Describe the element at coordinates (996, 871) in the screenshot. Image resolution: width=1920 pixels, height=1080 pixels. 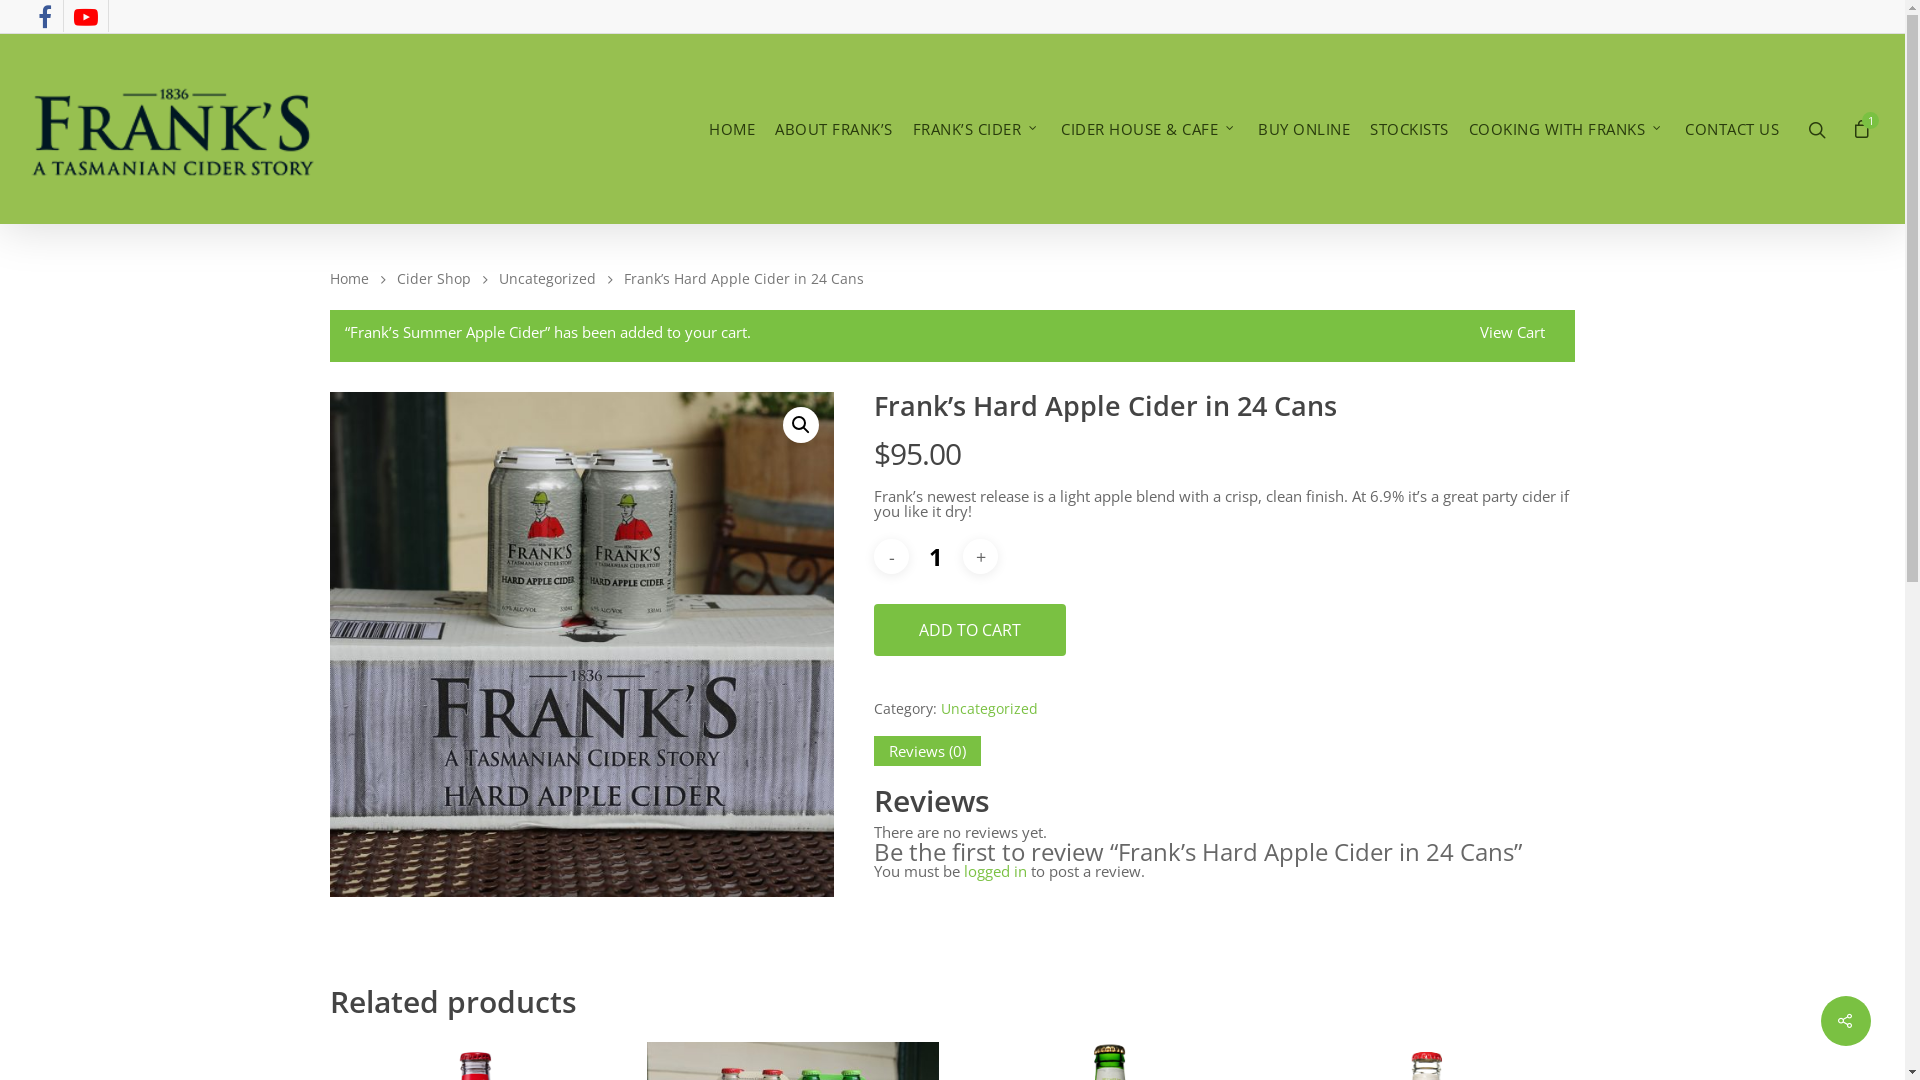
I see `logged in` at that location.